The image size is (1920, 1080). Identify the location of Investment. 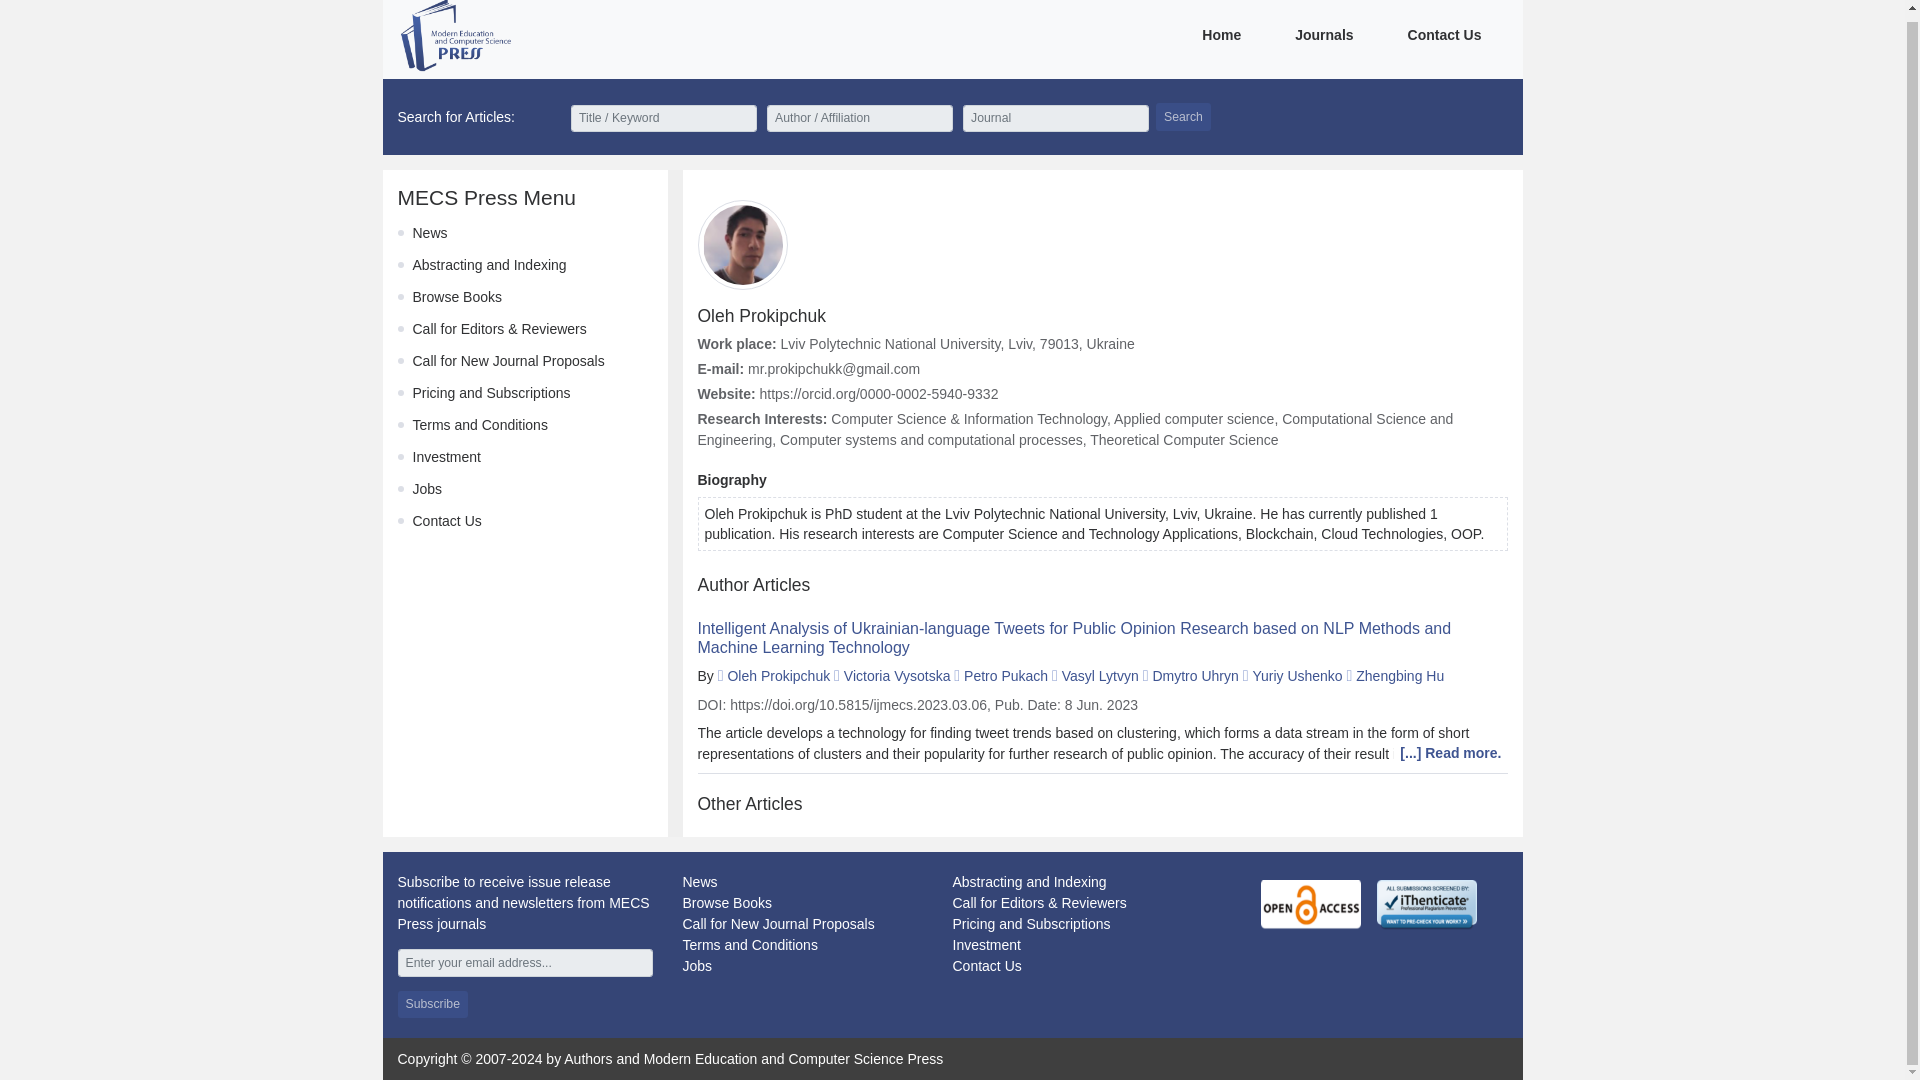
(986, 944).